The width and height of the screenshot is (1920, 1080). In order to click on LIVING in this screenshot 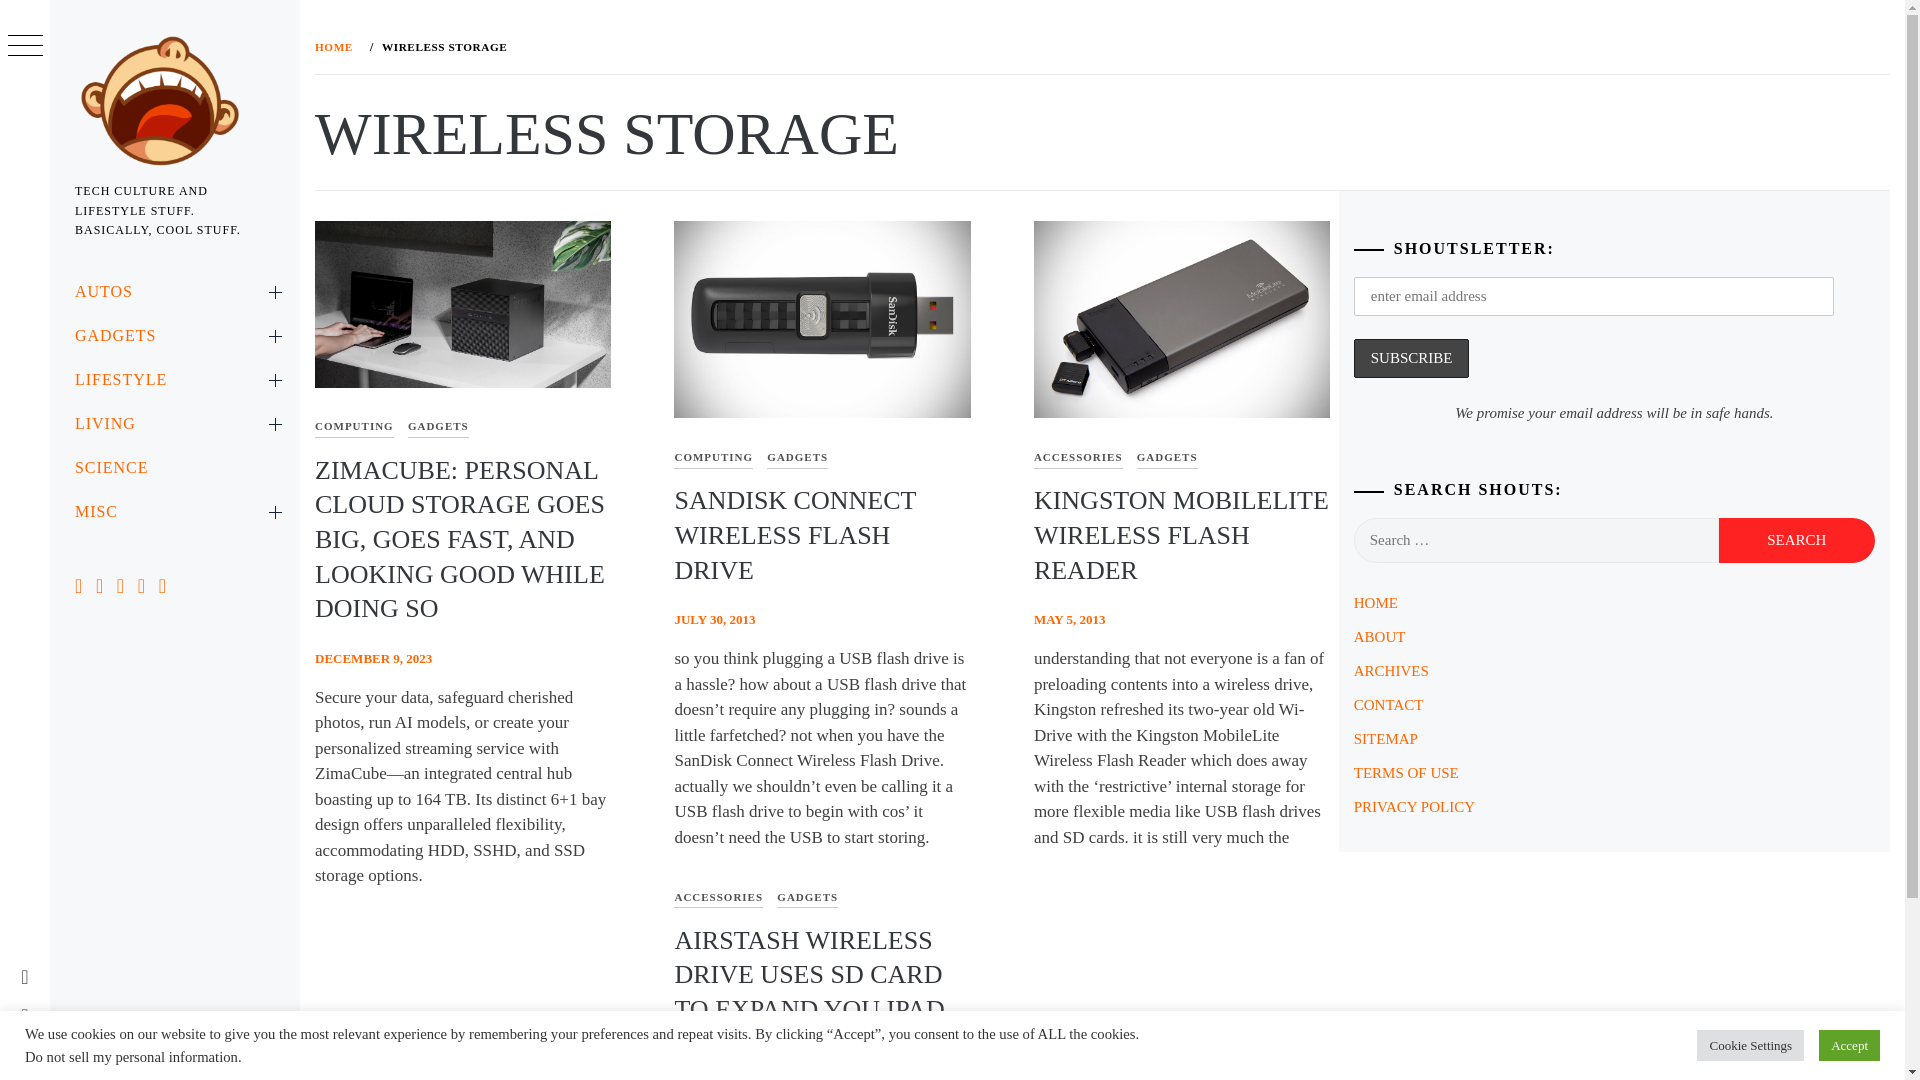, I will do `click(174, 424)`.